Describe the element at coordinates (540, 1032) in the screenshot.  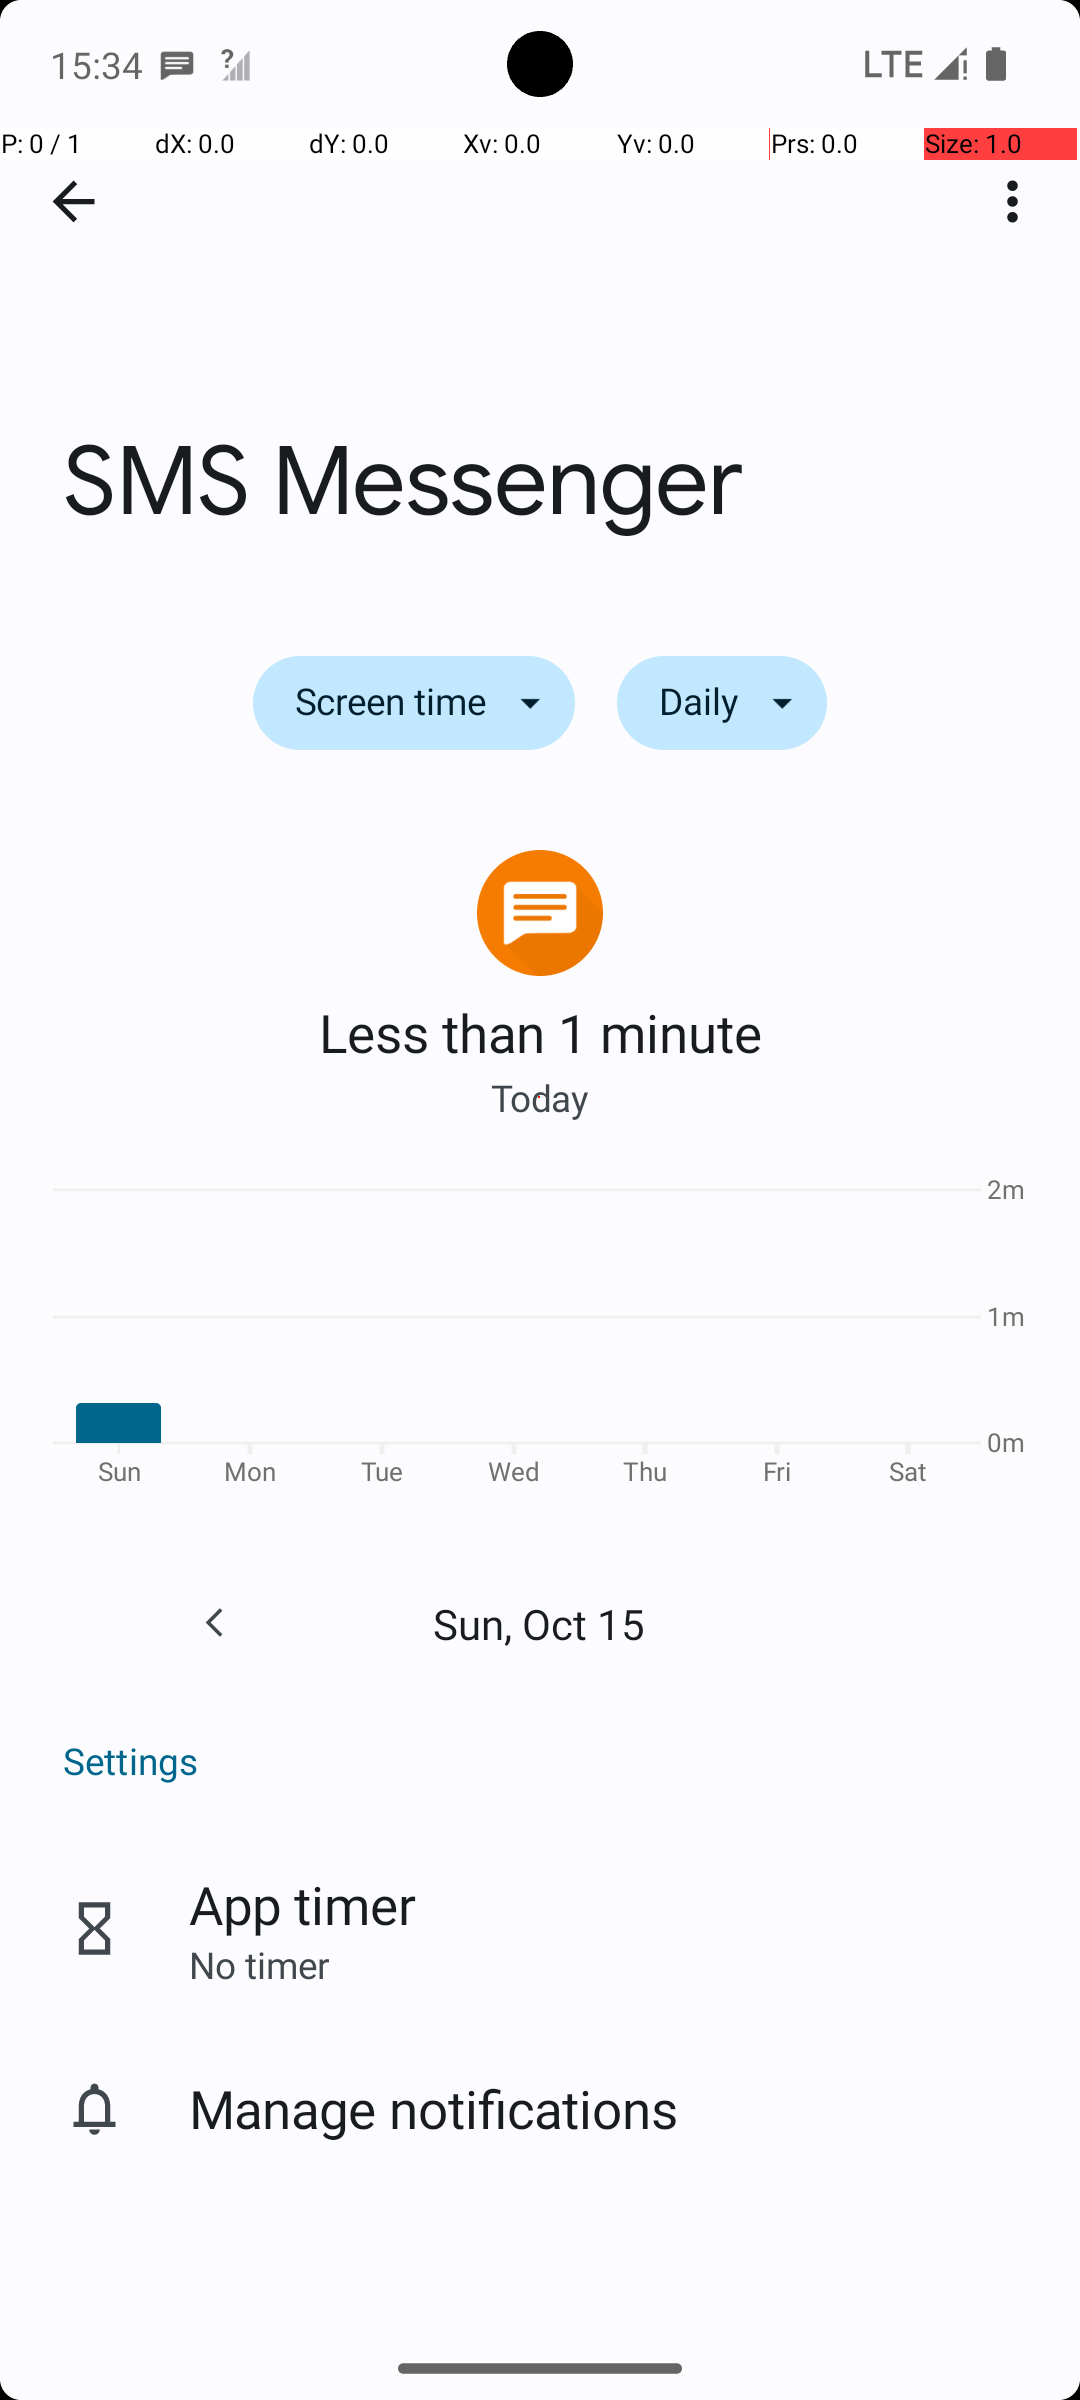
I see `Less than 1 minute` at that location.